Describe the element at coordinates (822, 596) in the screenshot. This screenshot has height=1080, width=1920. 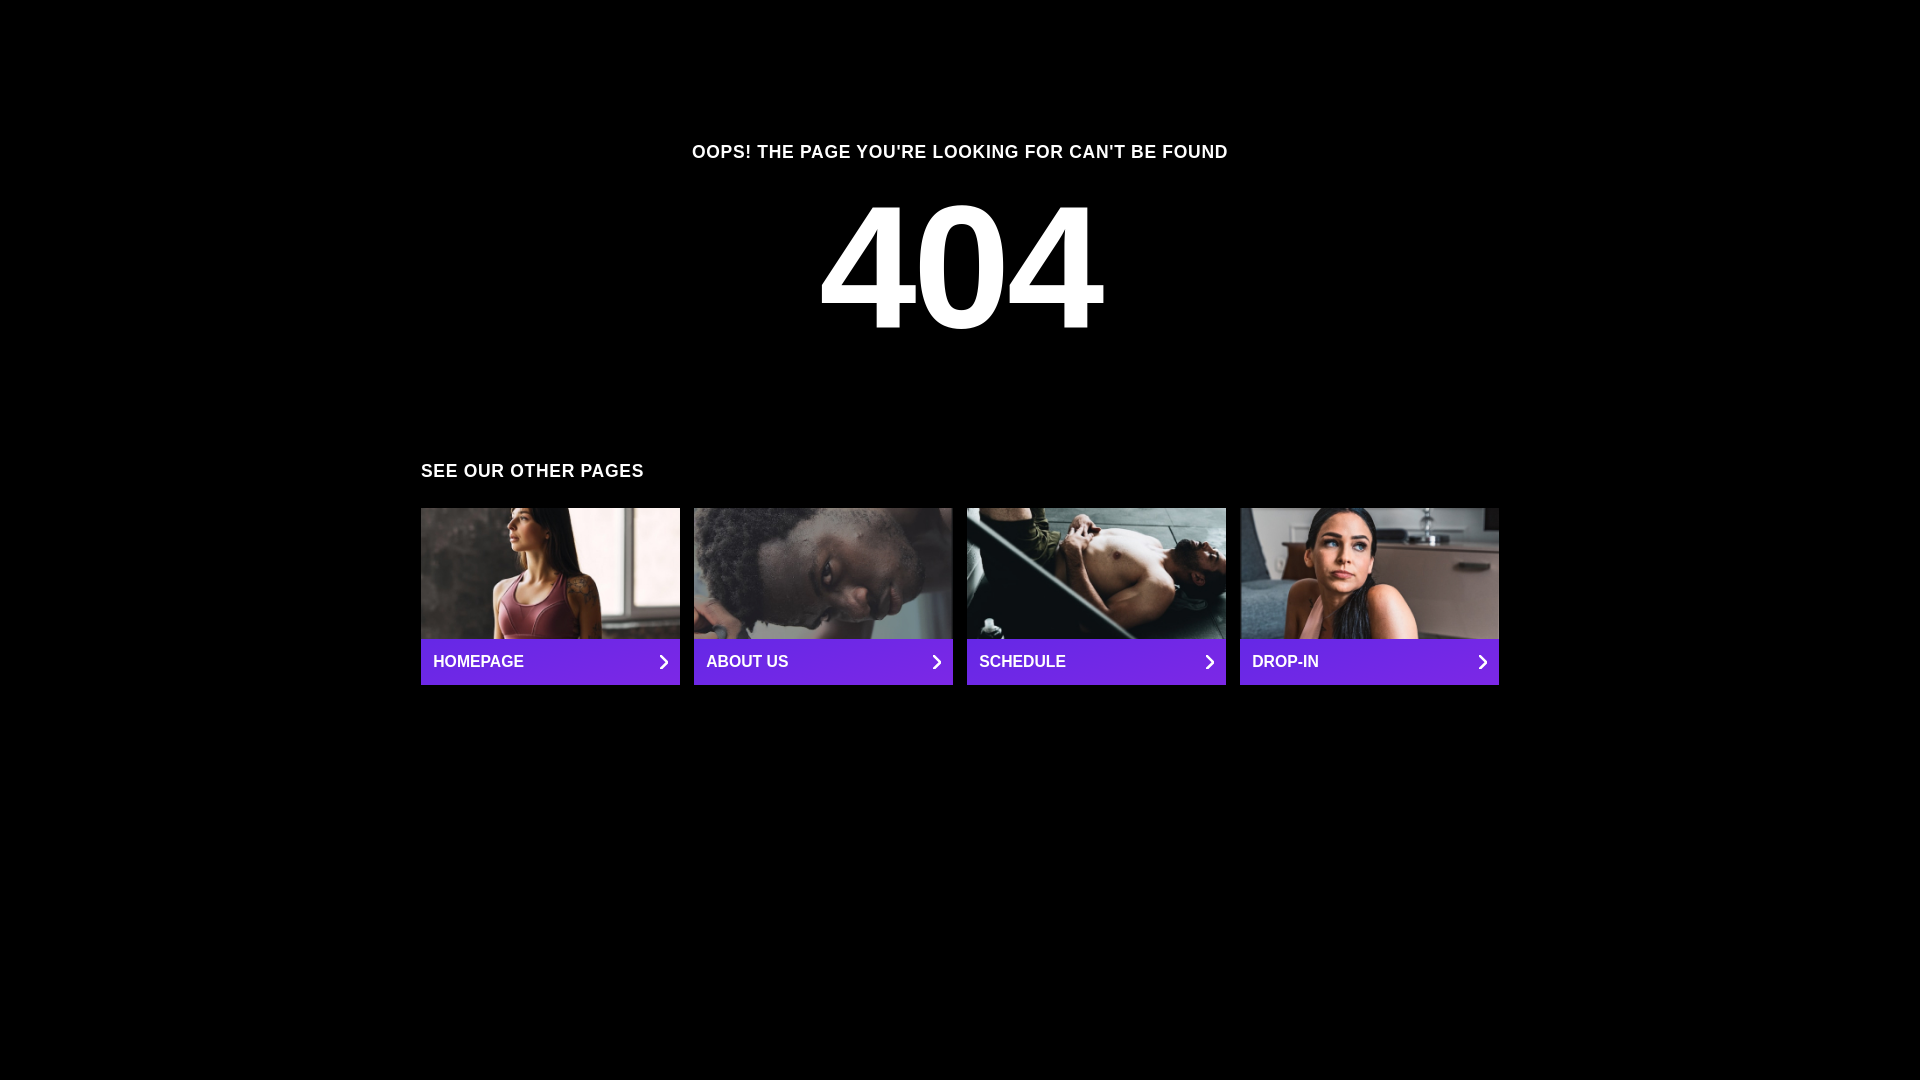
I see `ABOUT US` at that location.